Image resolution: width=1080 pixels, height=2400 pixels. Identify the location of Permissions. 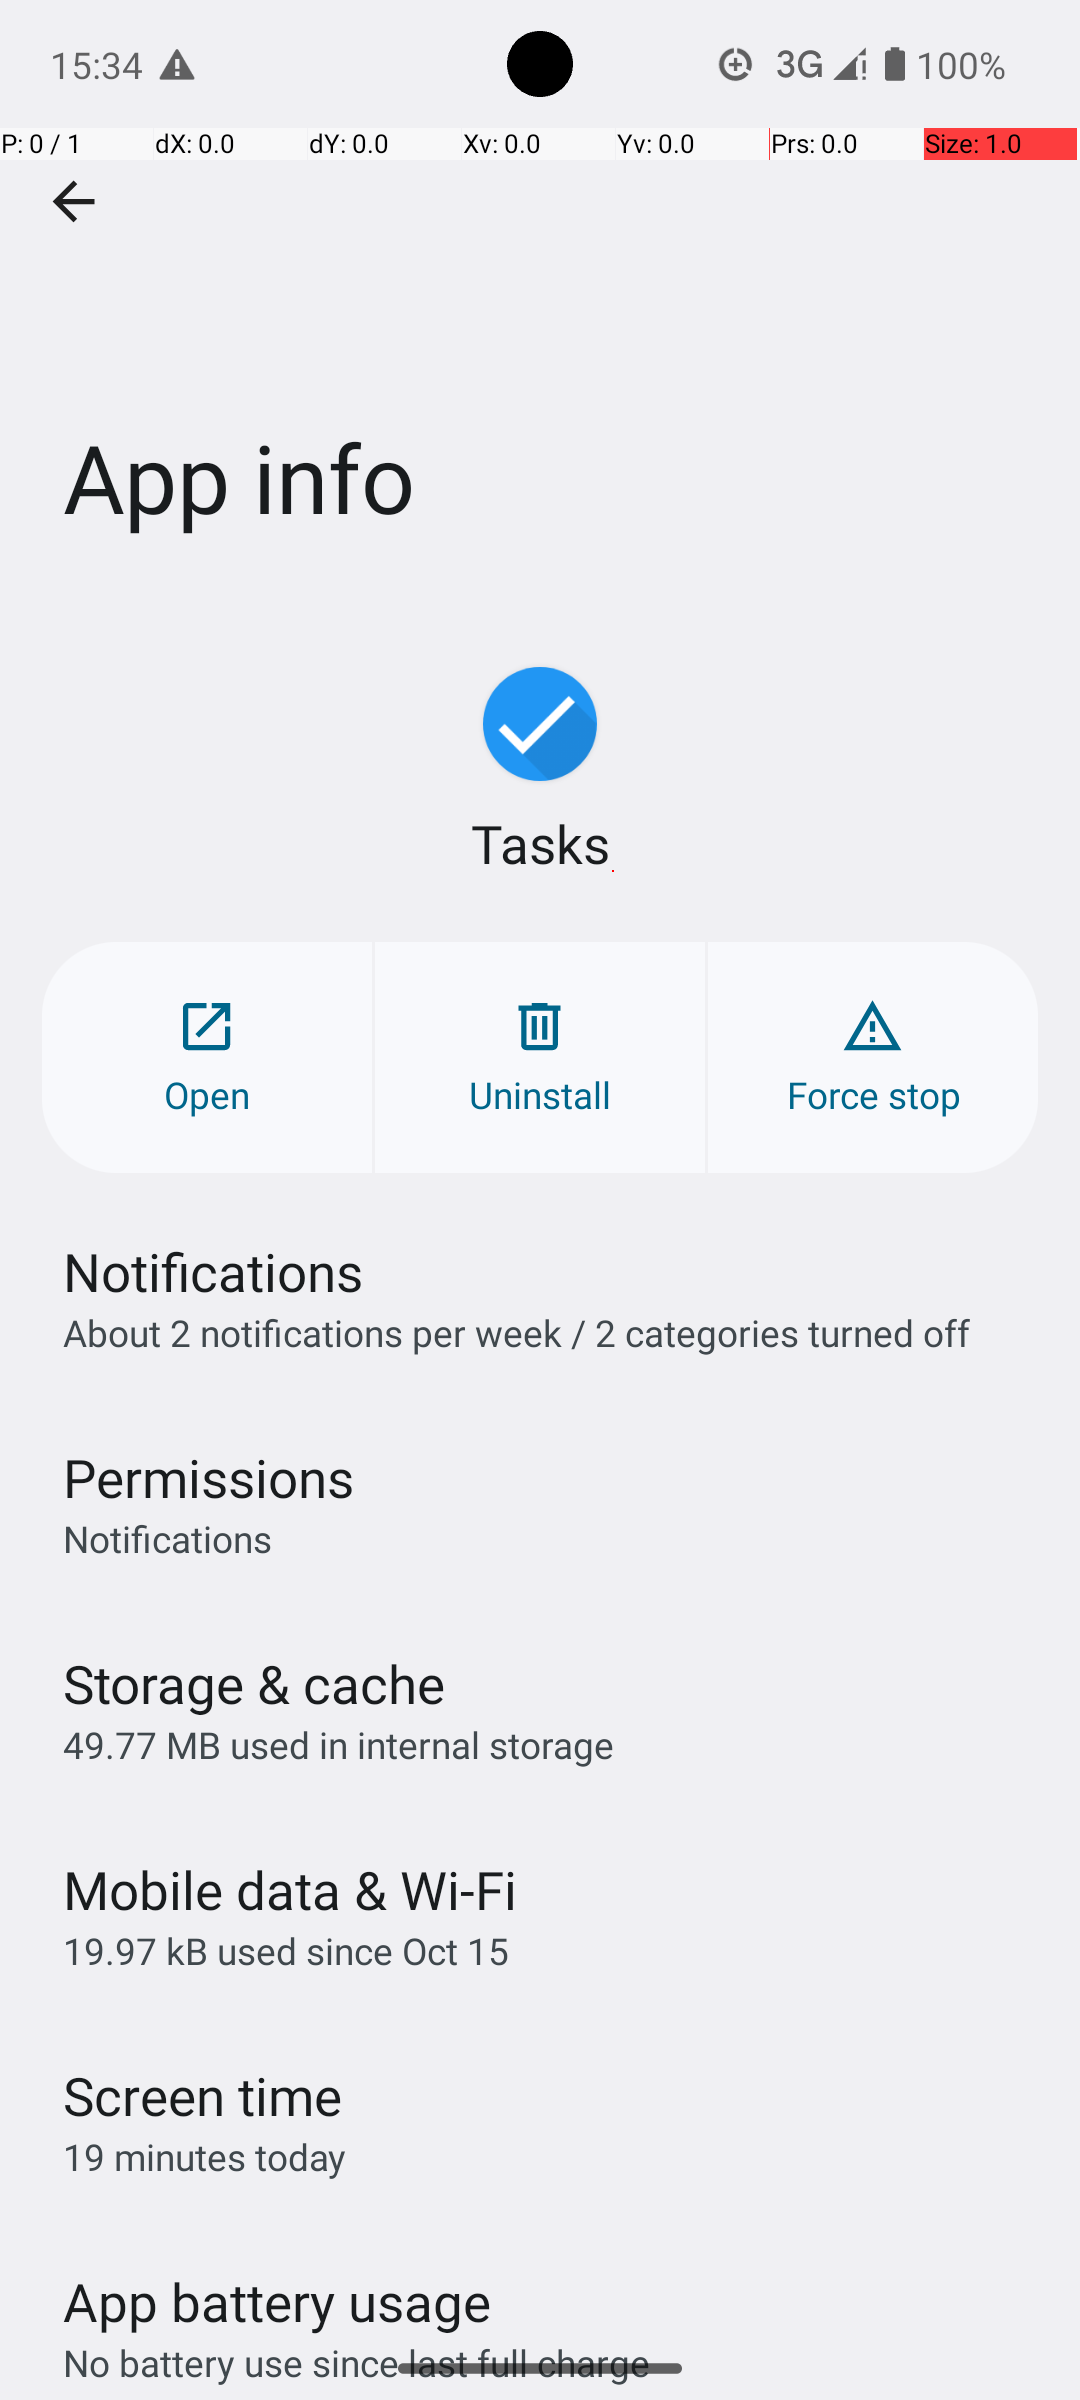
(208, 1478).